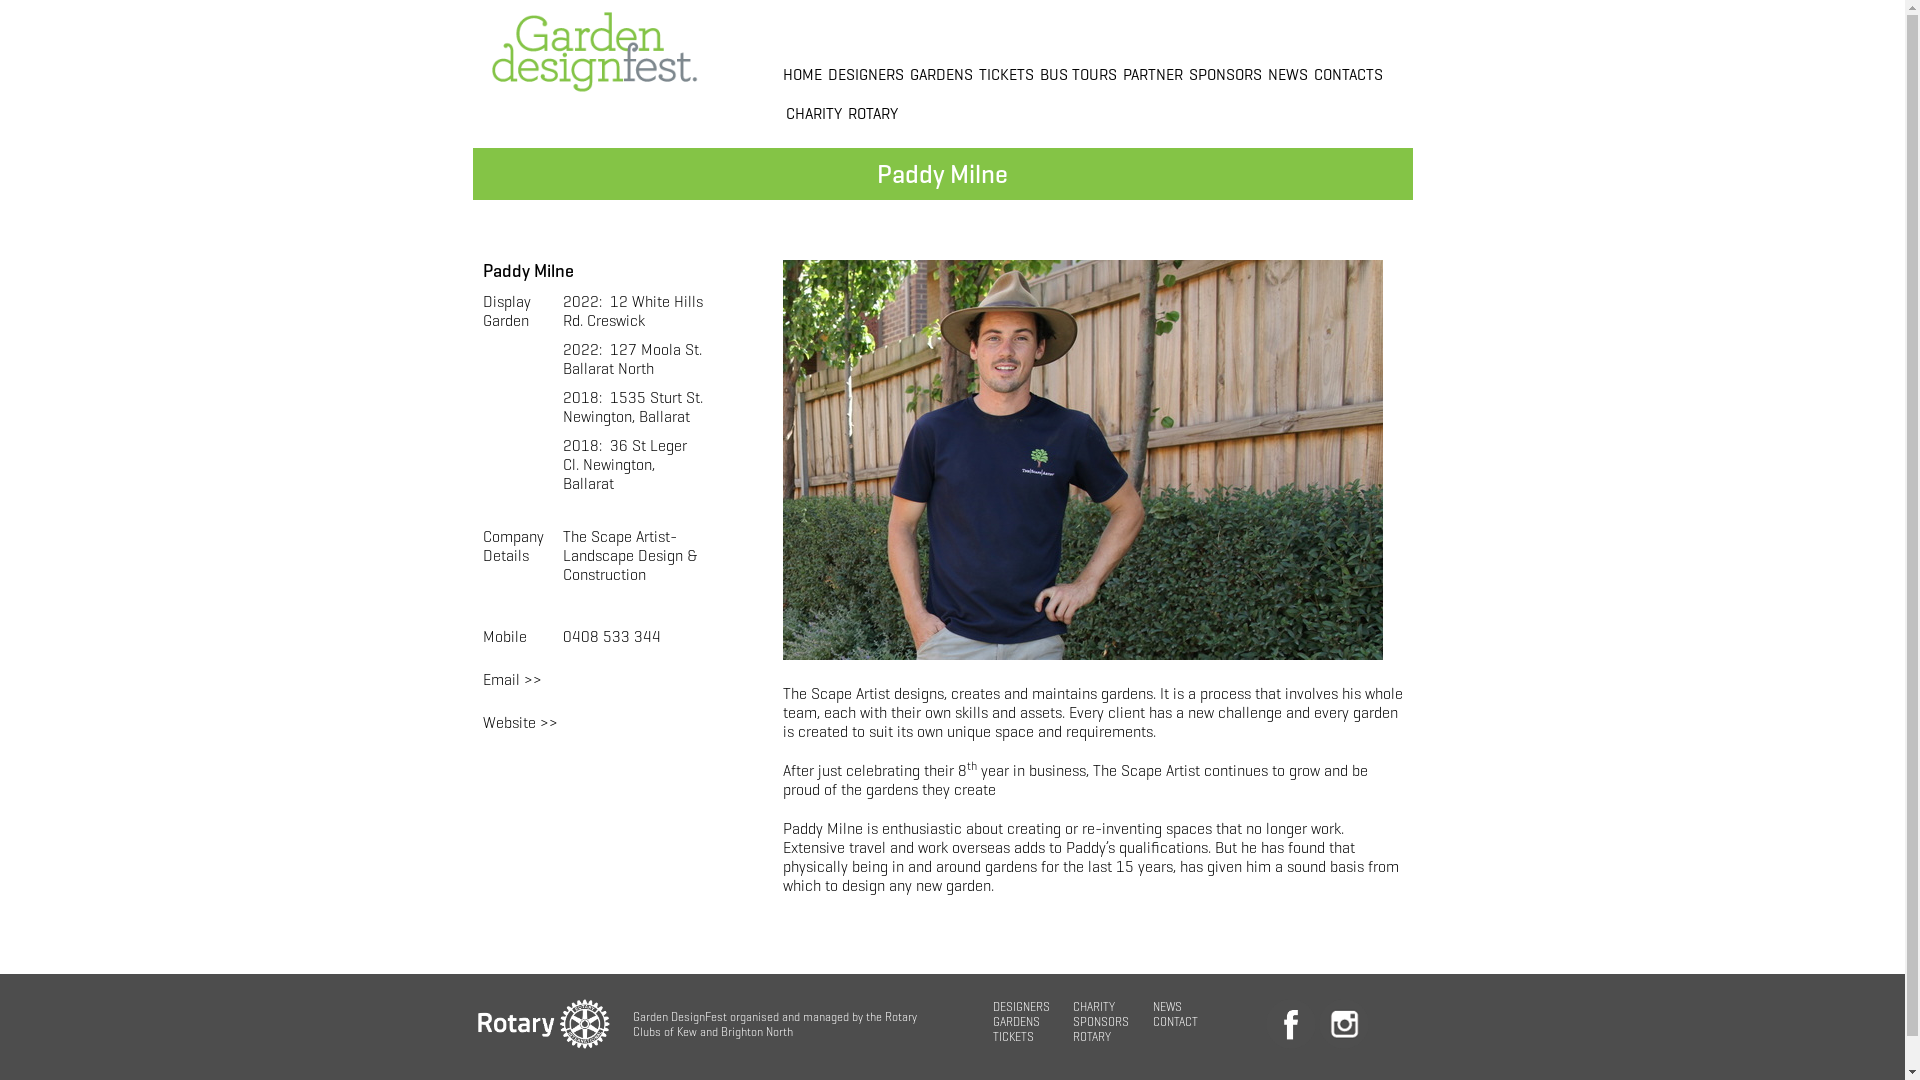 This screenshot has width=1920, height=1080. What do you see at coordinates (873, 114) in the screenshot?
I see `ROTARY` at bounding box center [873, 114].